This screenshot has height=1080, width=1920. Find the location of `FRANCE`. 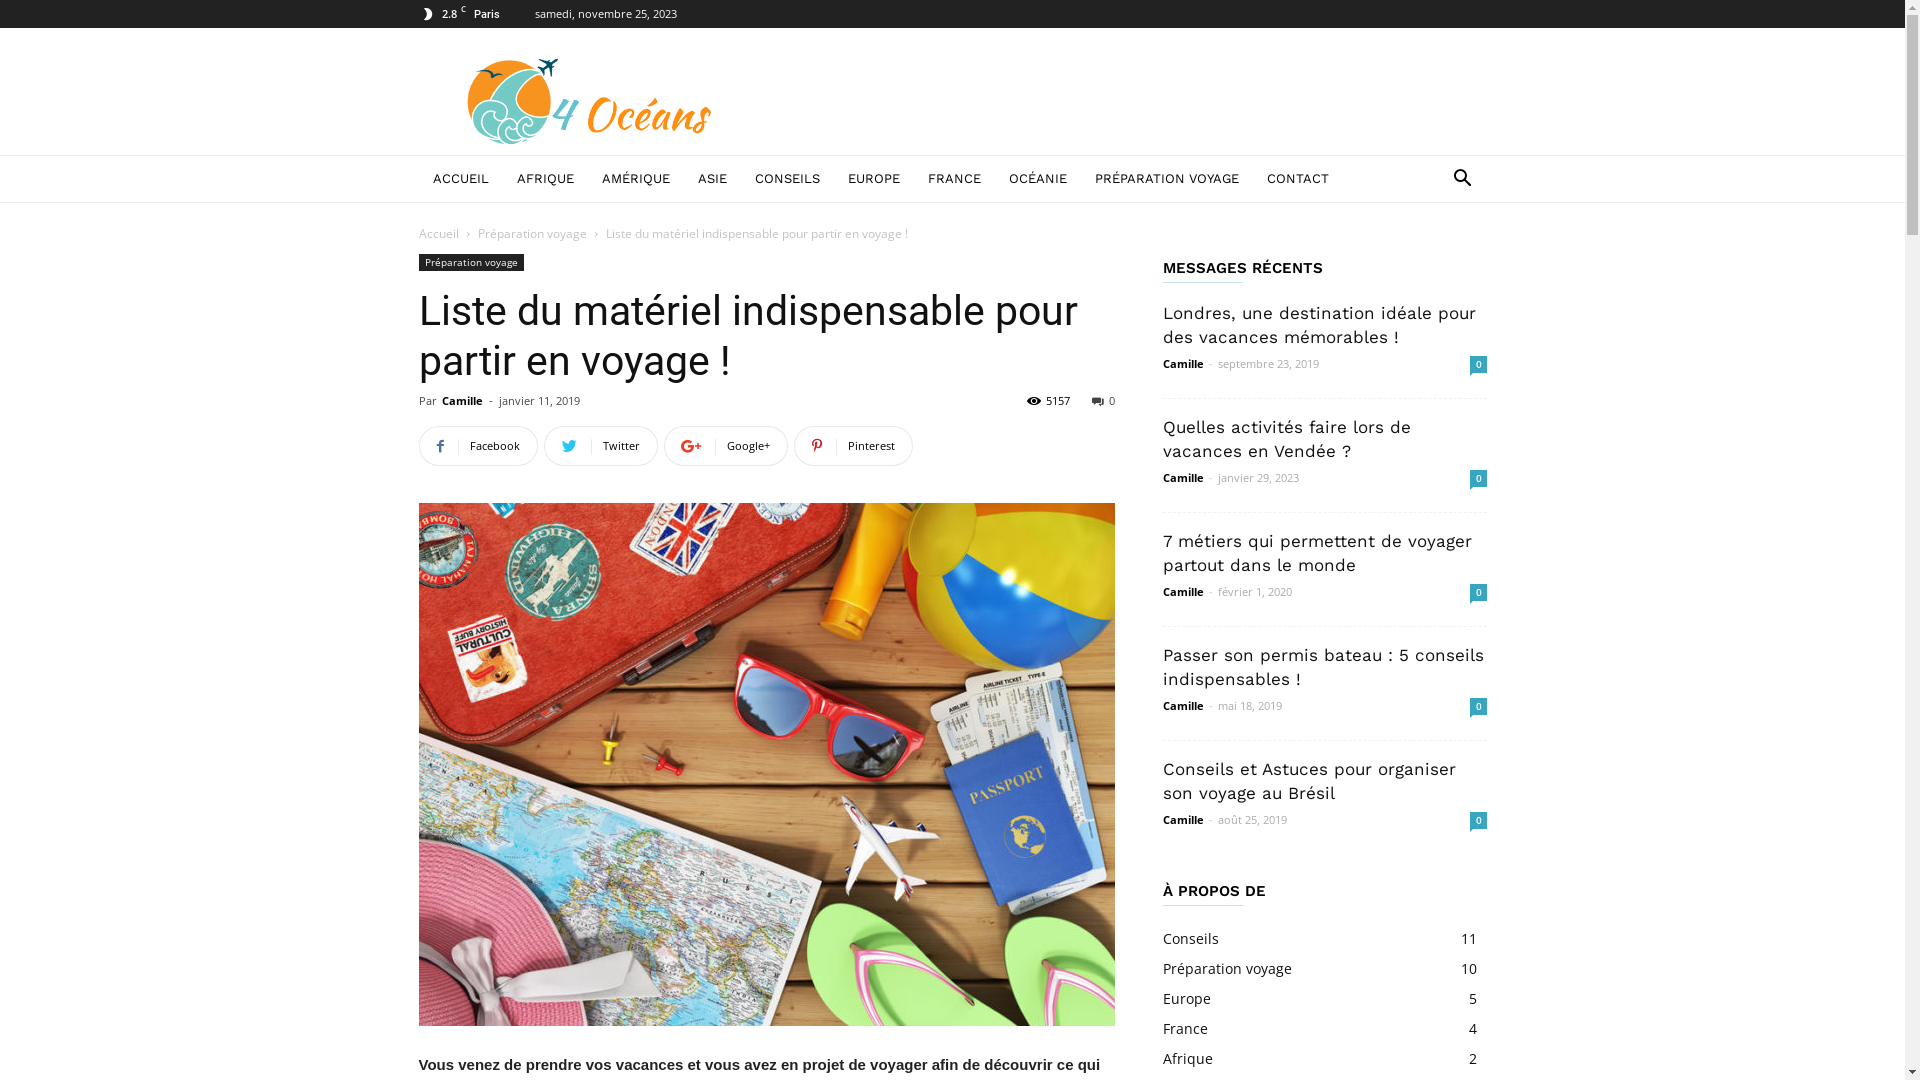

FRANCE is located at coordinates (954, 179).